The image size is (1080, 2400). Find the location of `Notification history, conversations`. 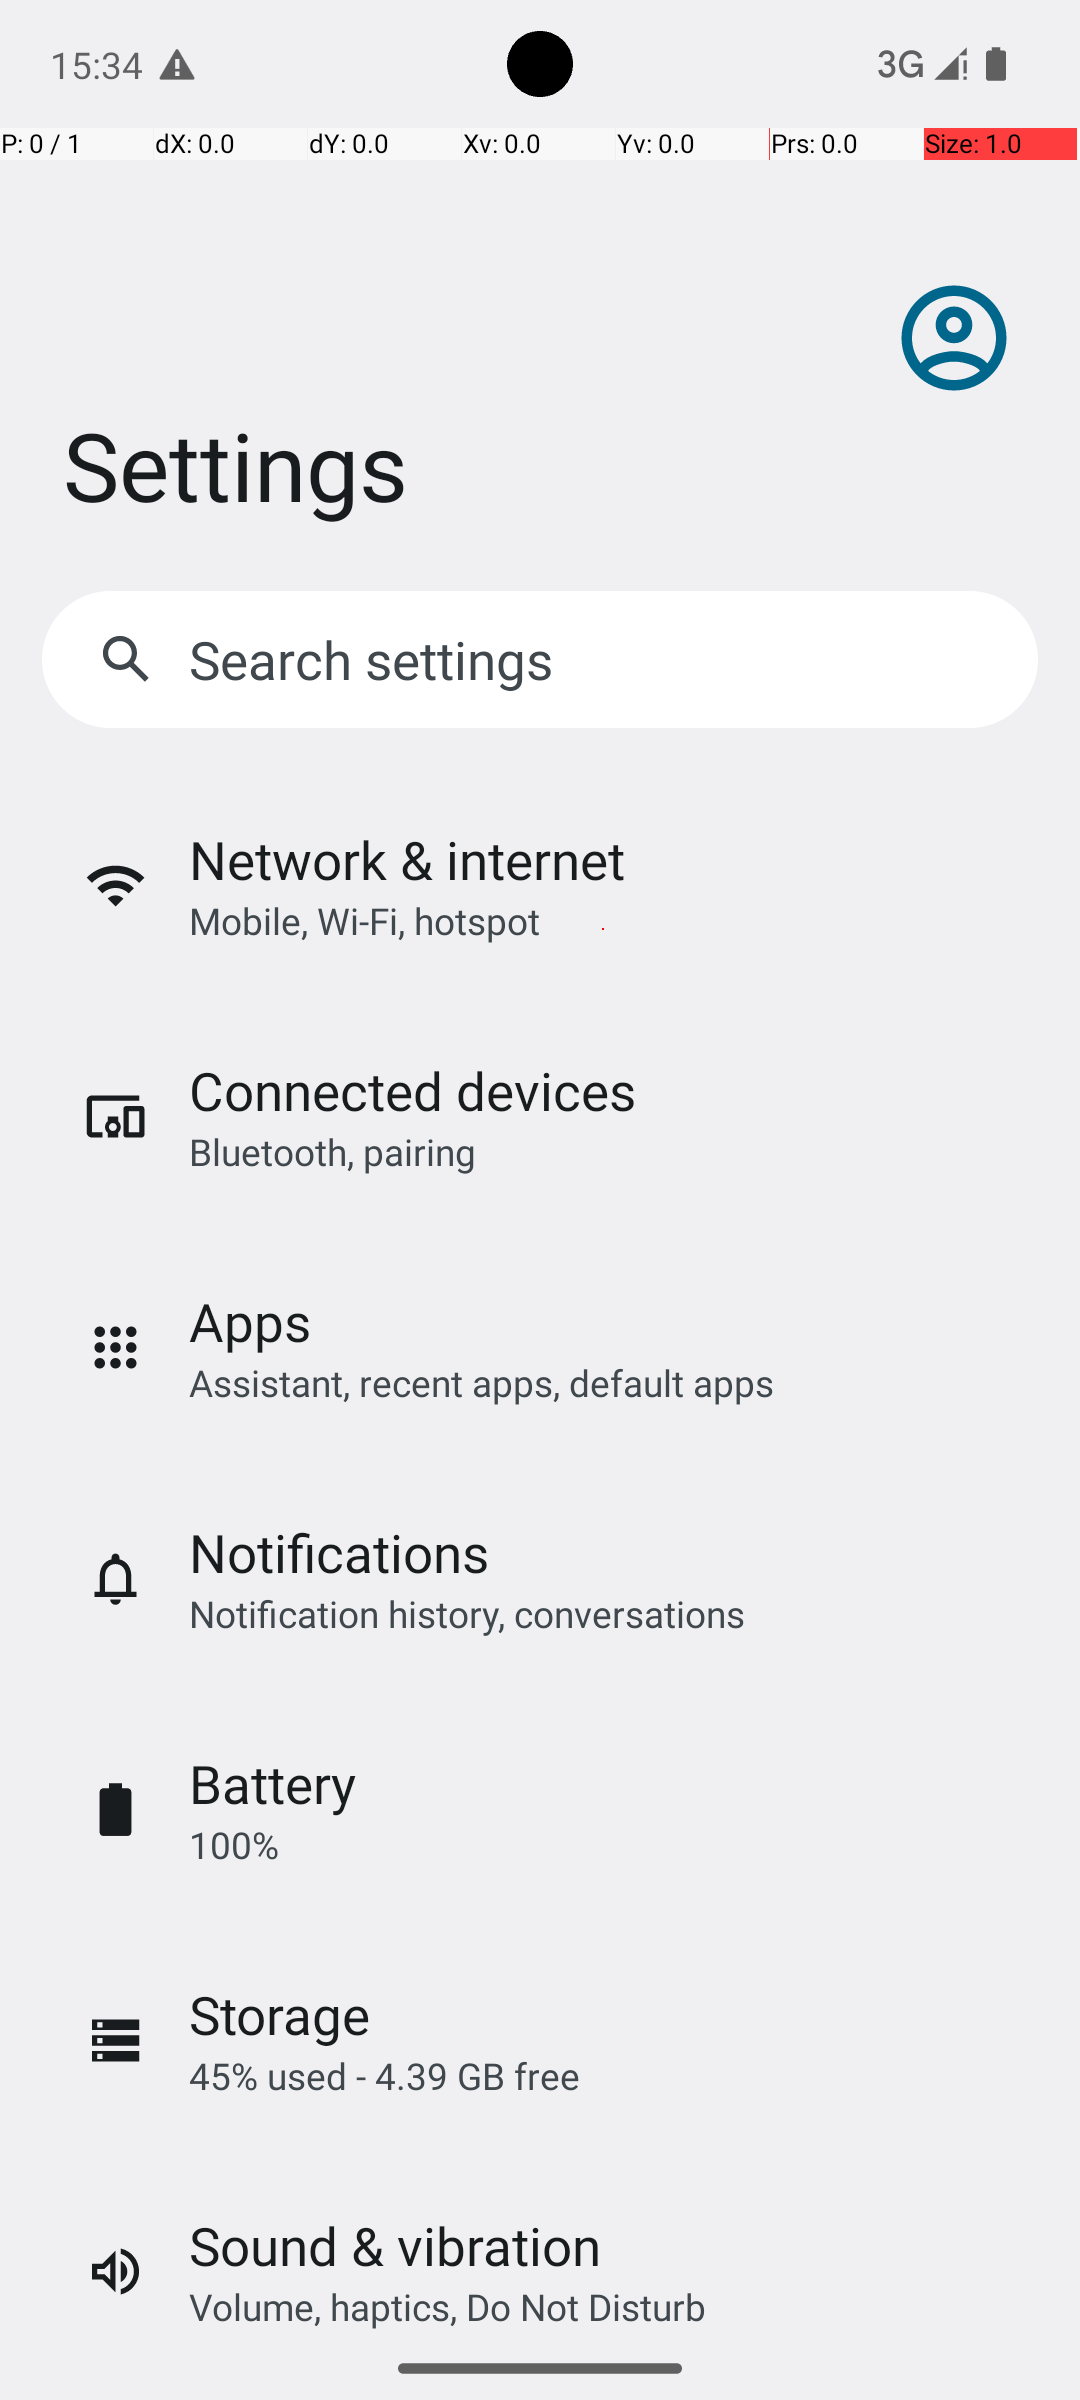

Notification history, conversations is located at coordinates (467, 1613).